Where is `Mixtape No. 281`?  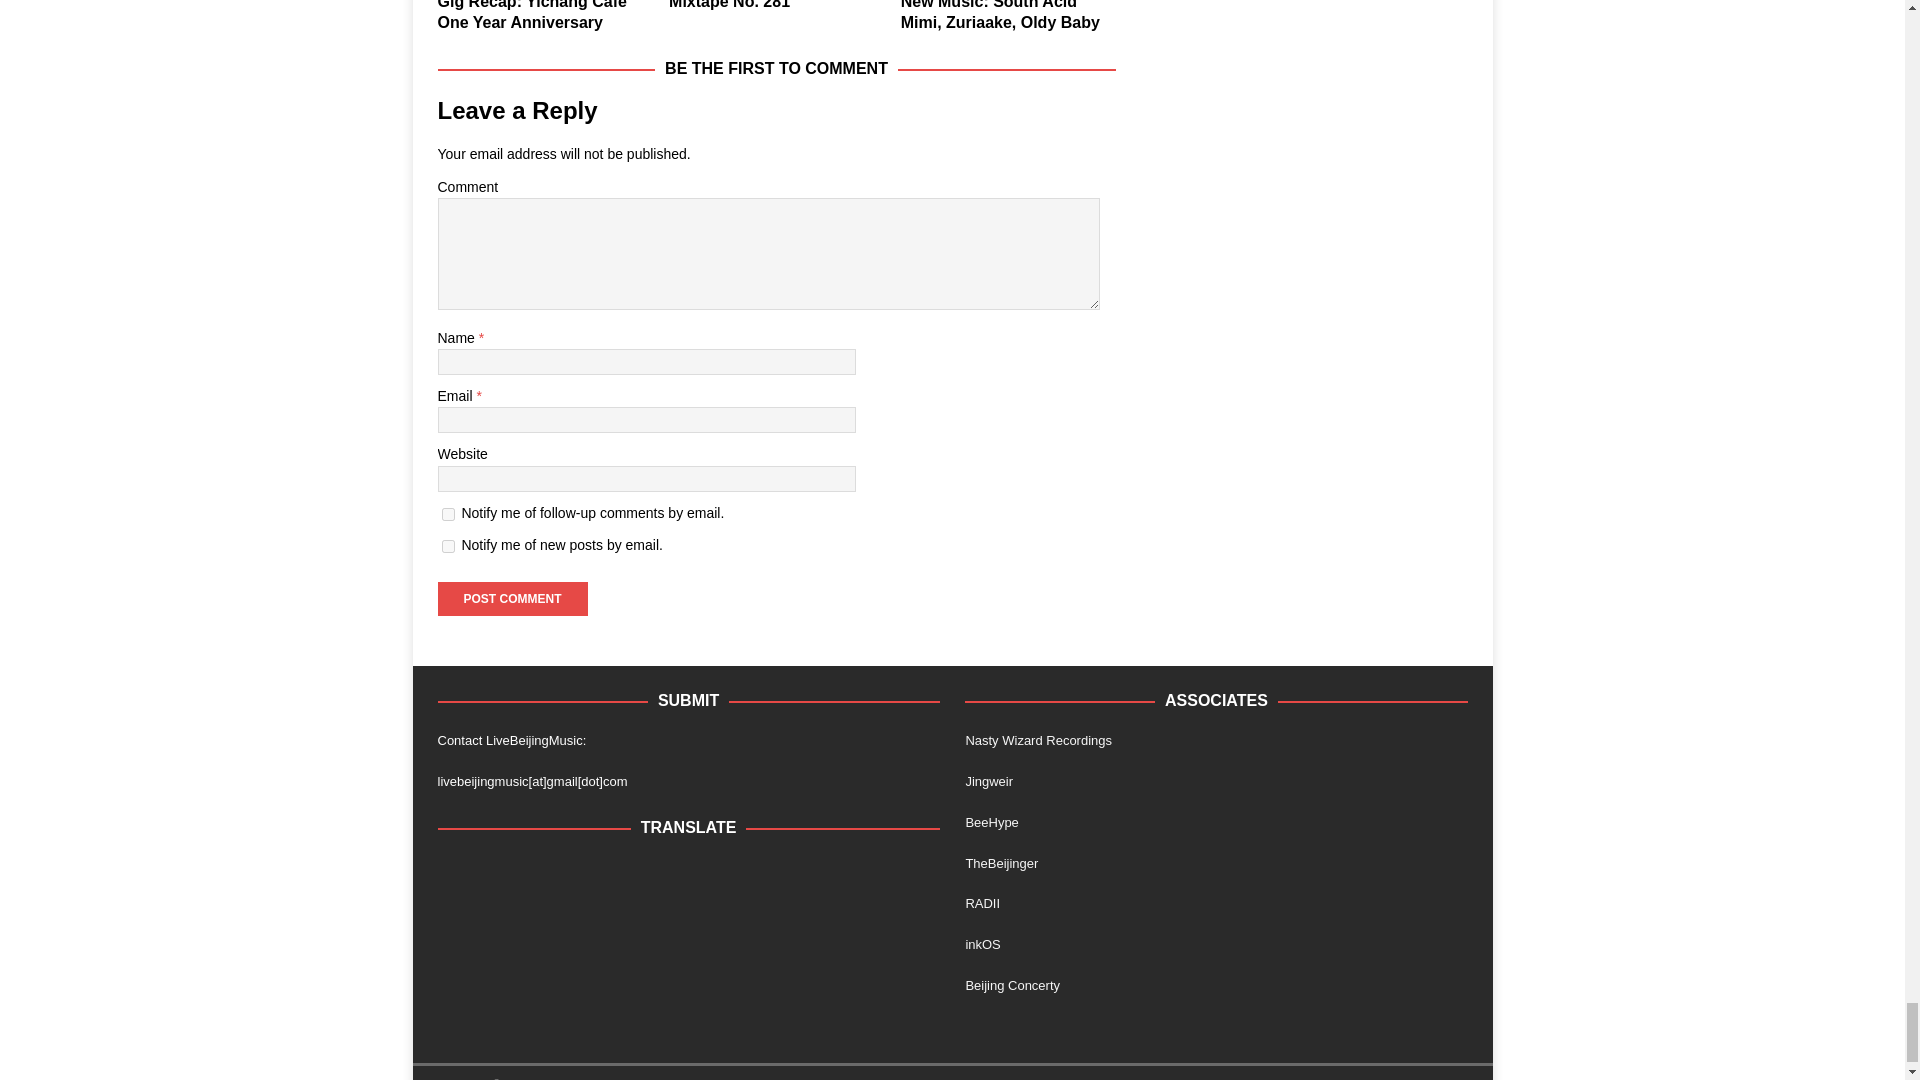
Mixtape No. 281 is located at coordinates (728, 4).